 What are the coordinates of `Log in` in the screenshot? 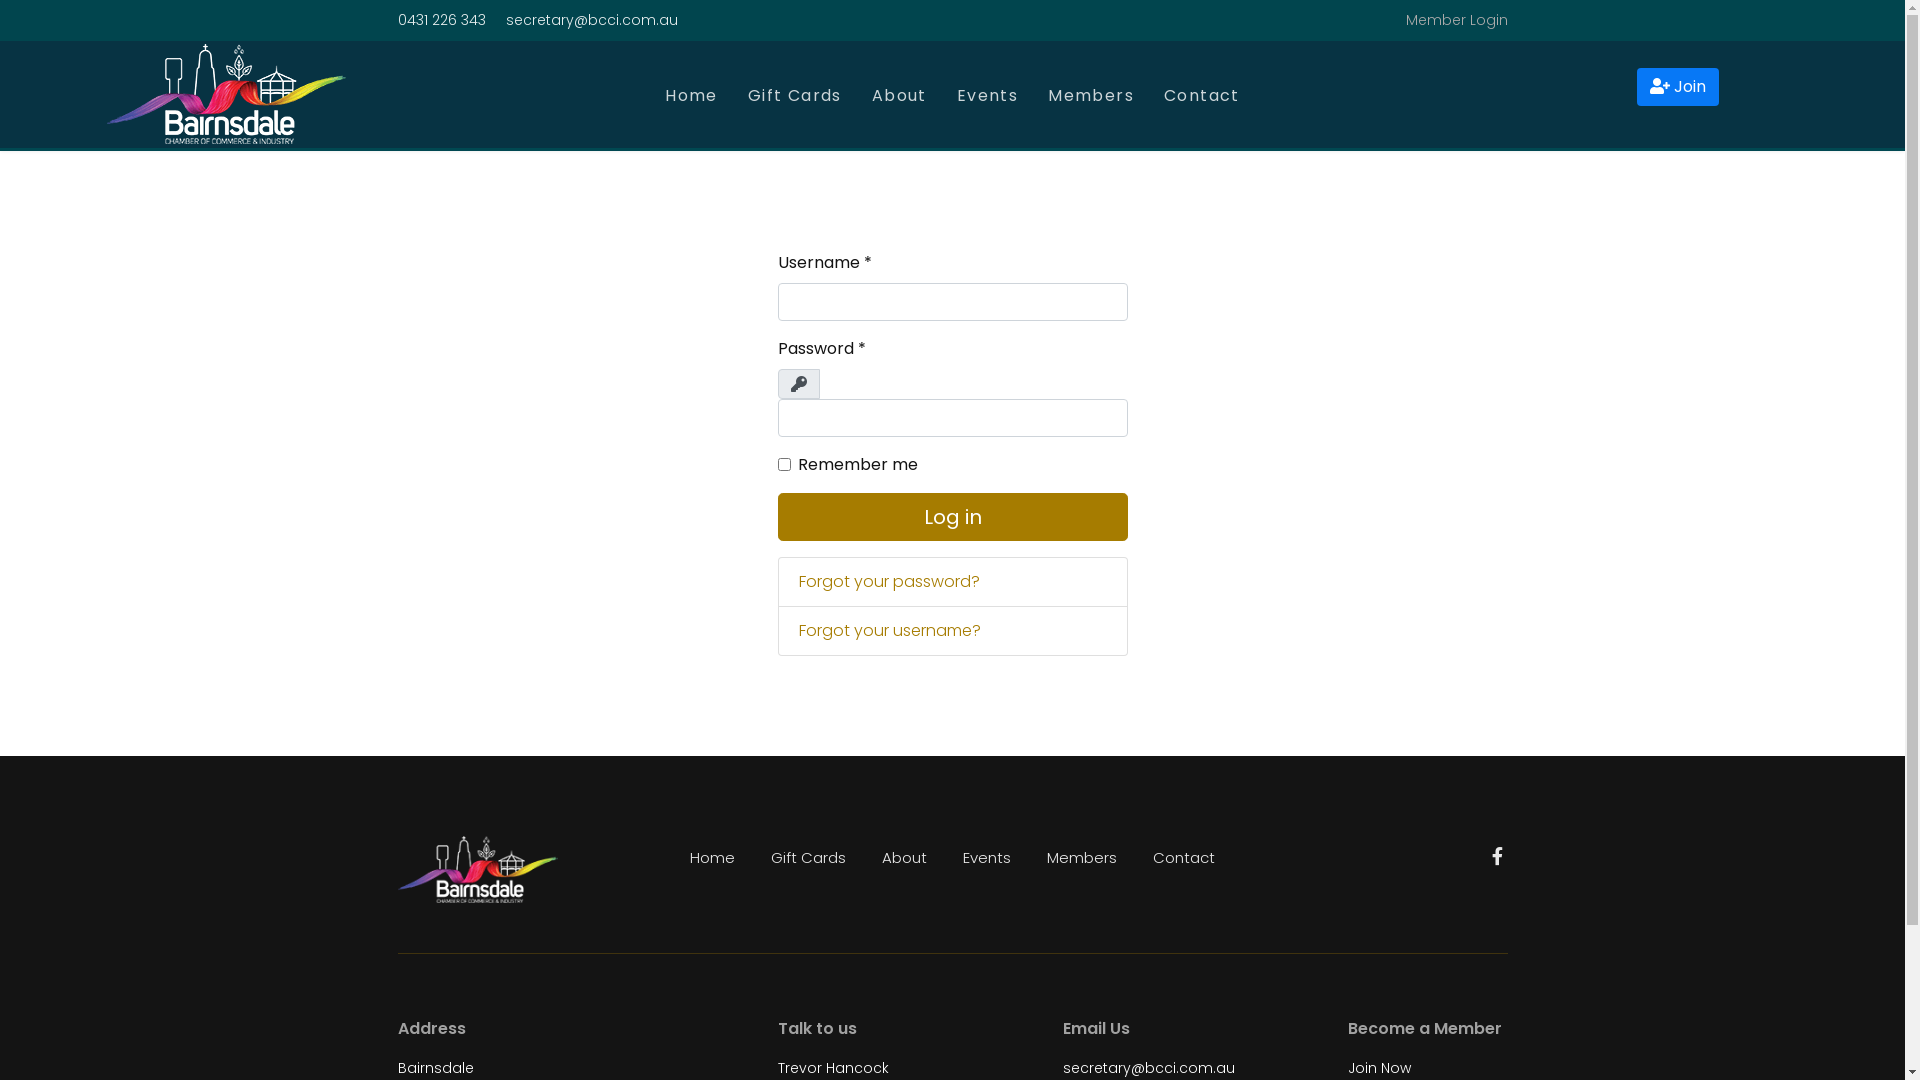 It's located at (953, 517).